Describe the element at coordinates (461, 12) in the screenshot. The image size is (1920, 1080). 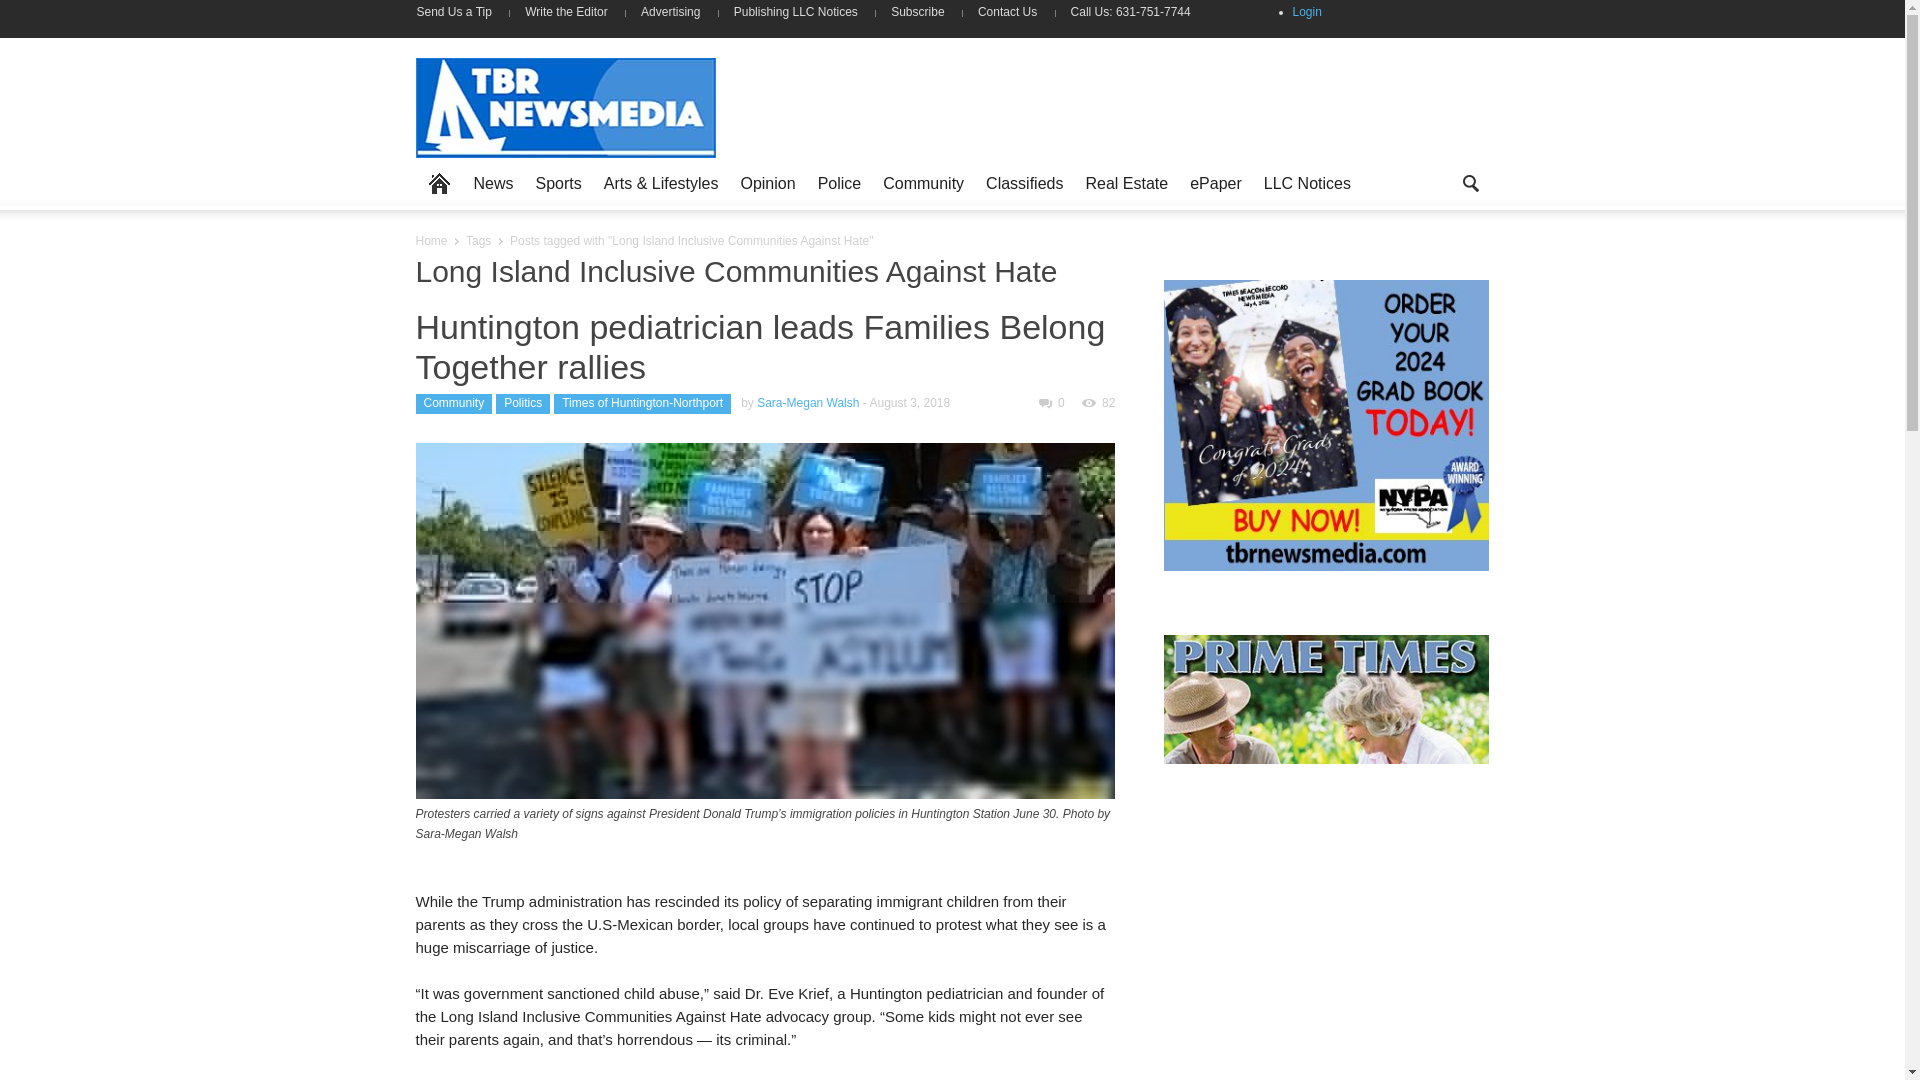
I see `Send Us a Tip` at that location.